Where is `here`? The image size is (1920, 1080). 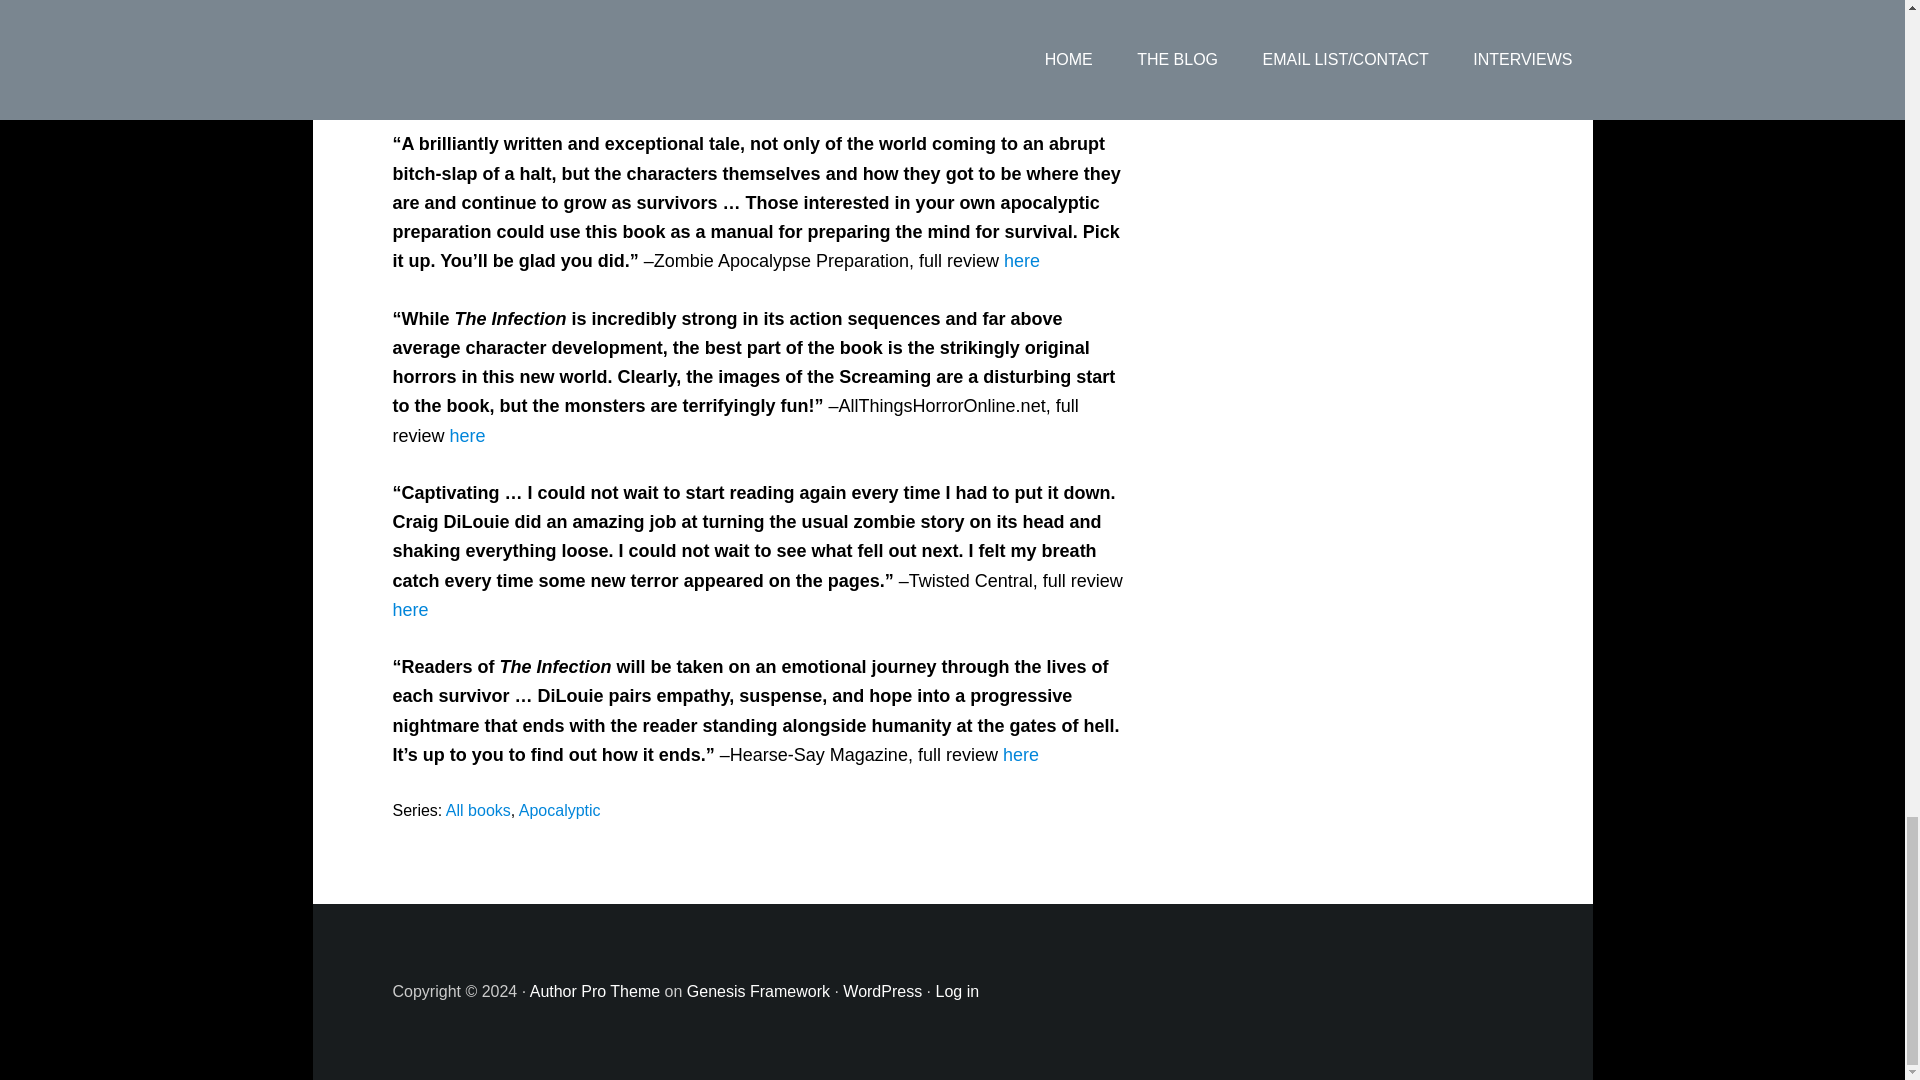
here is located at coordinates (1022, 260).